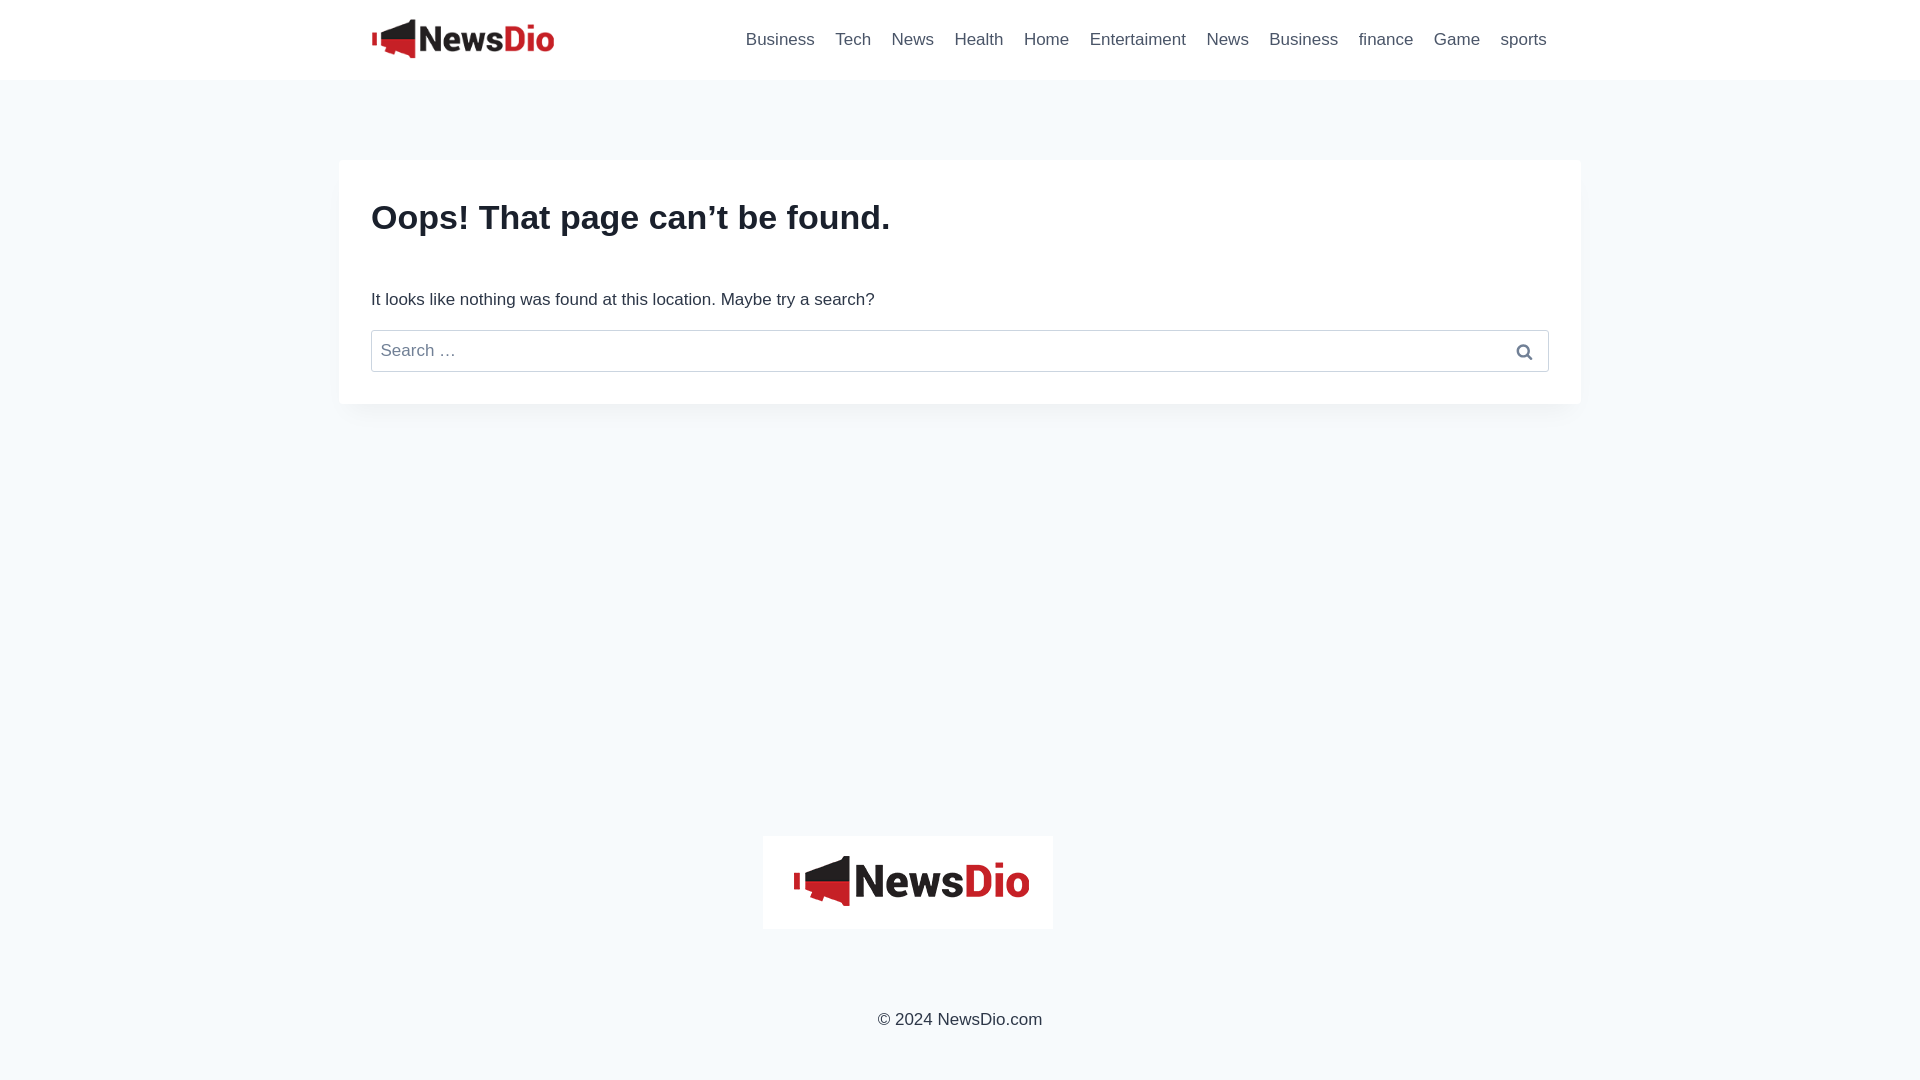 This screenshot has width=1920, height=1080. Describe the element at coordinates (1384, 40) in the screenshot. I see `finance` at that location.